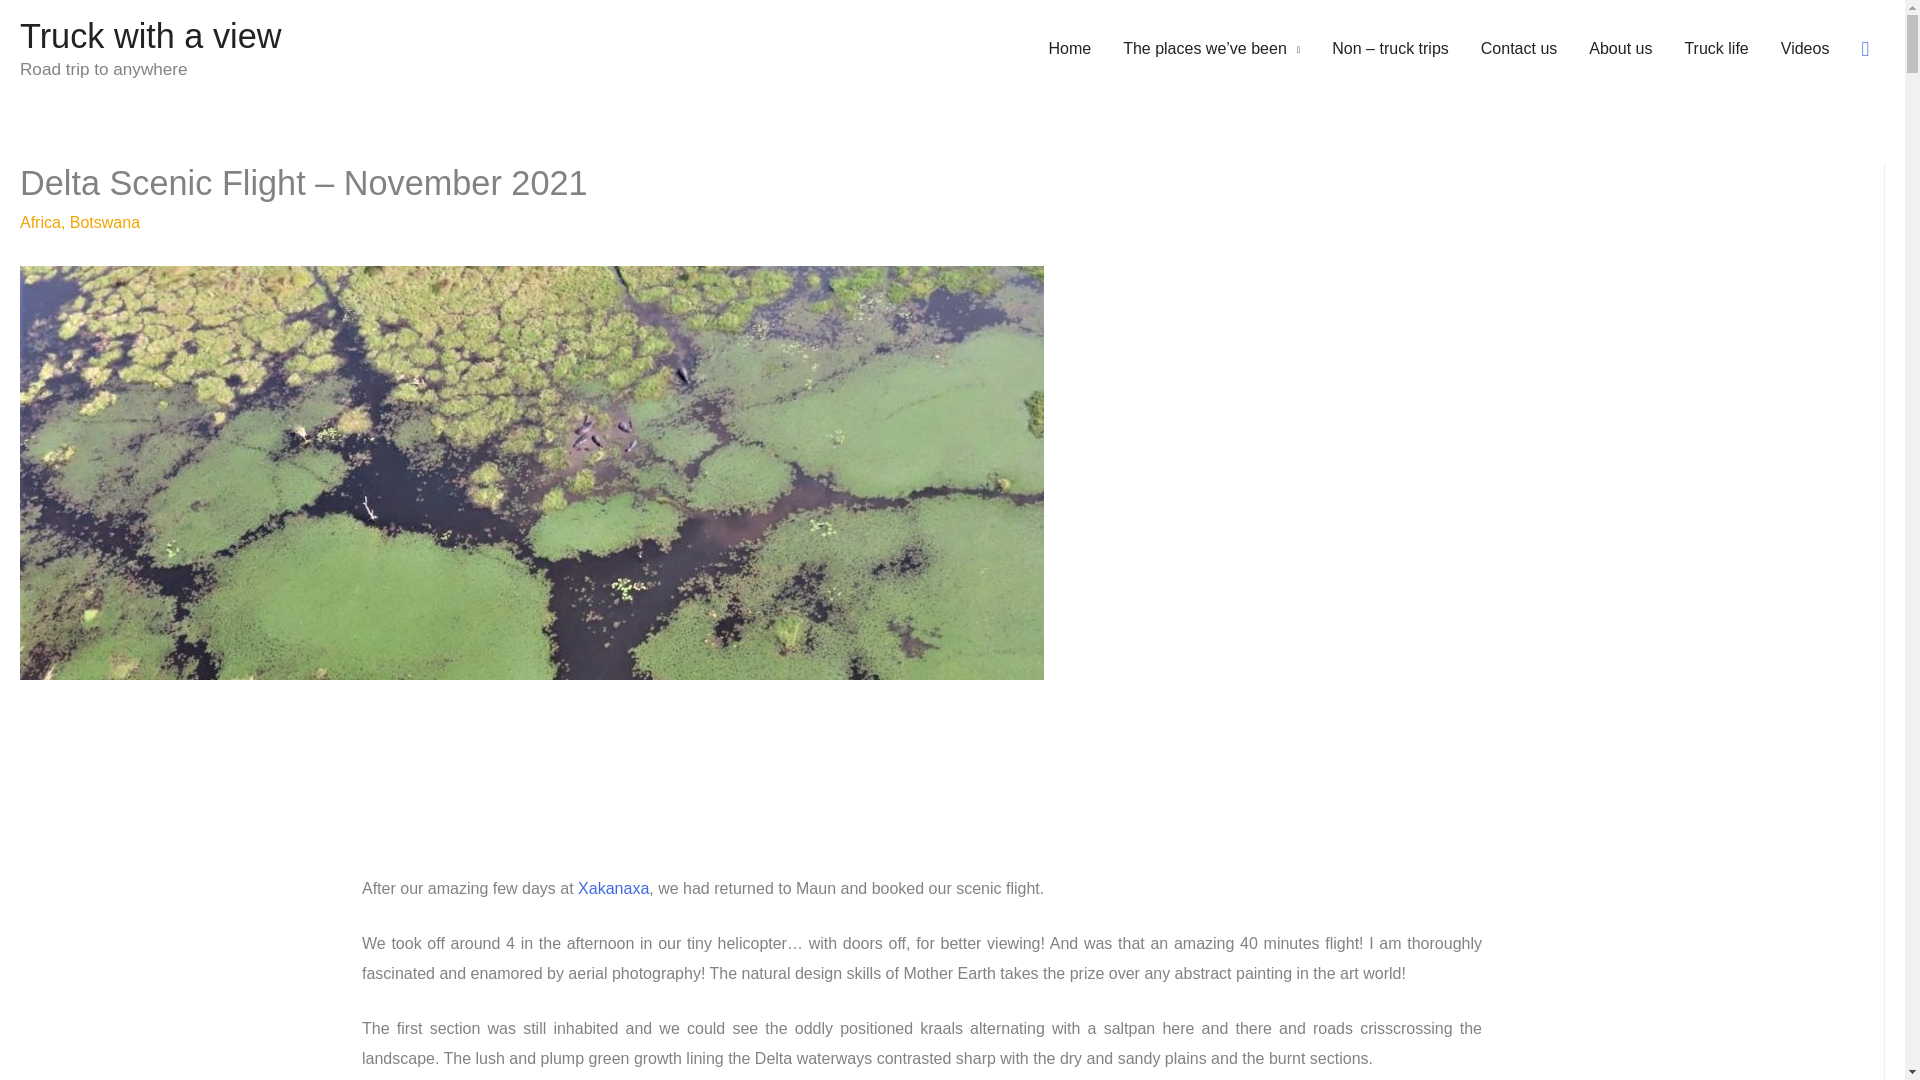  Describe the element at coordinates (1070, 49) in the screenshot. I see `Home` at that location.